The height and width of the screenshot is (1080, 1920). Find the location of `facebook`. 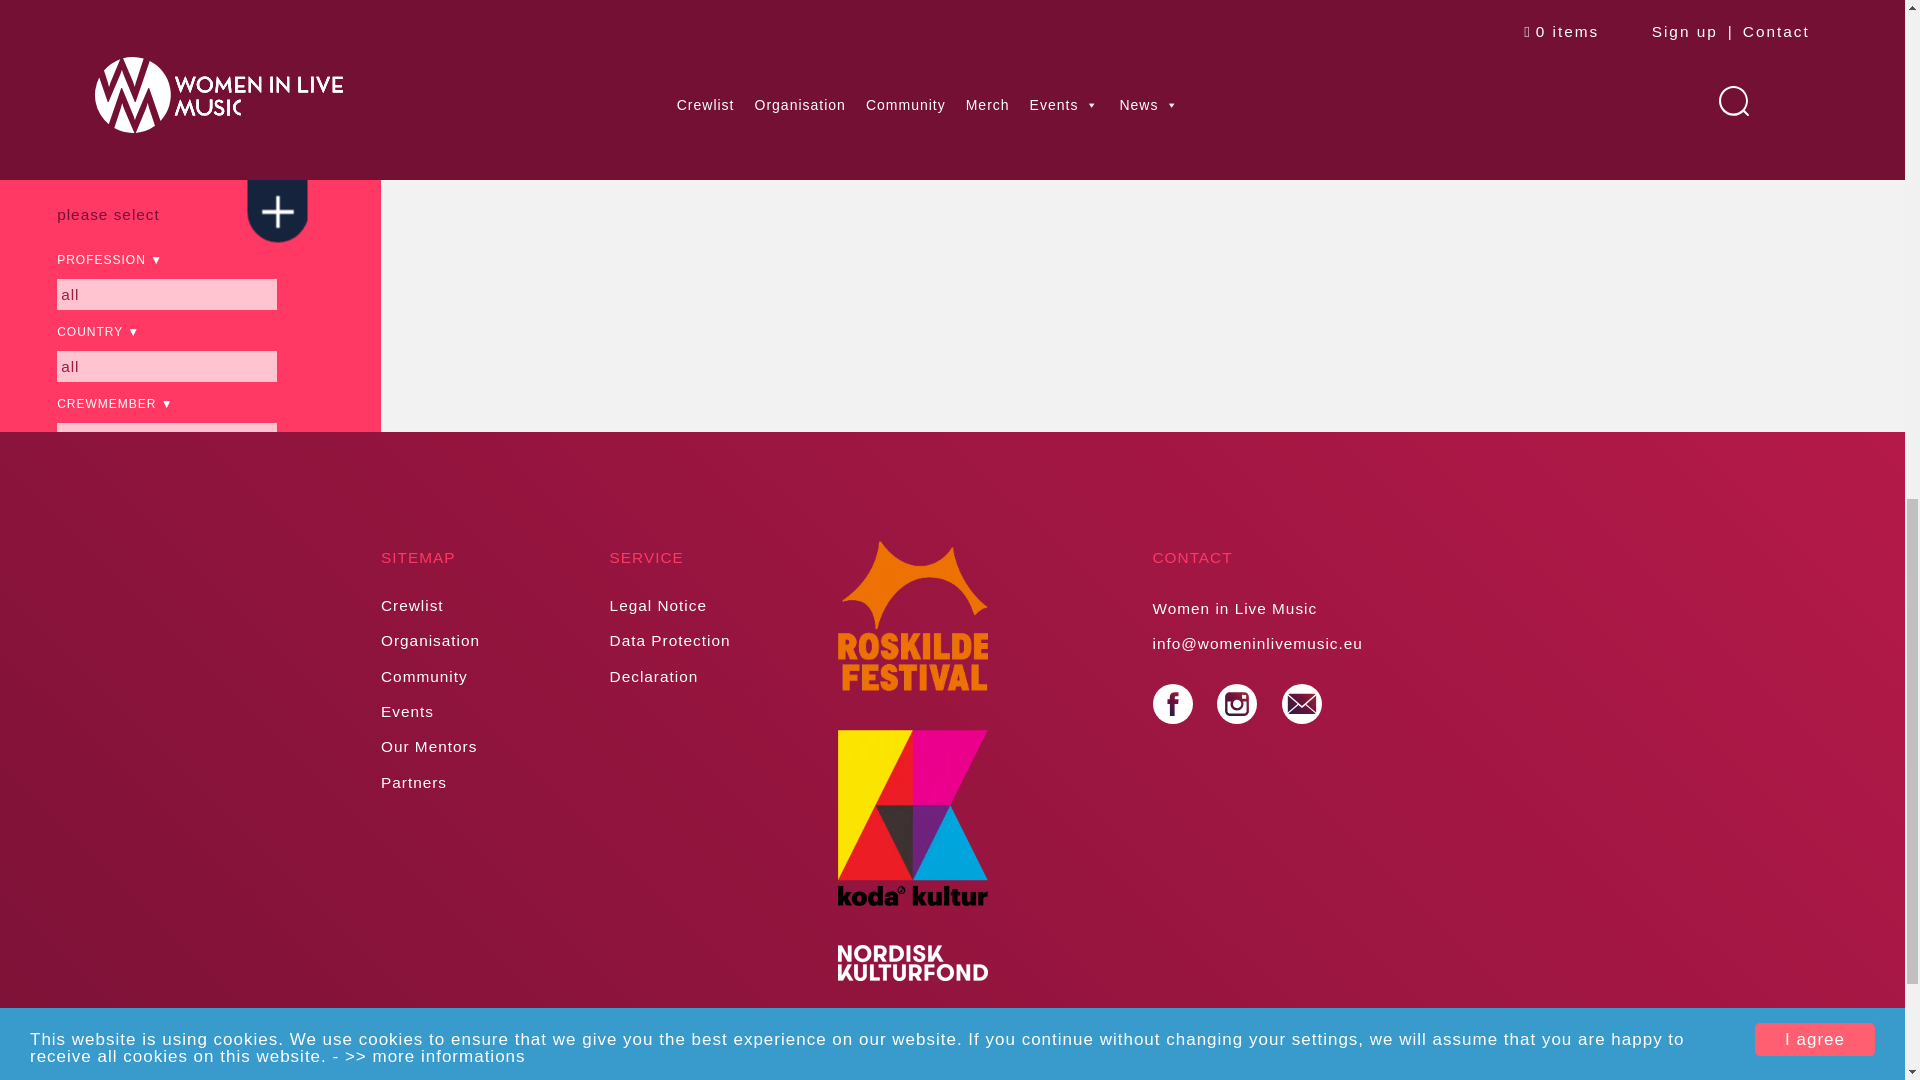

facebook is located at coordinates (1172, 703).